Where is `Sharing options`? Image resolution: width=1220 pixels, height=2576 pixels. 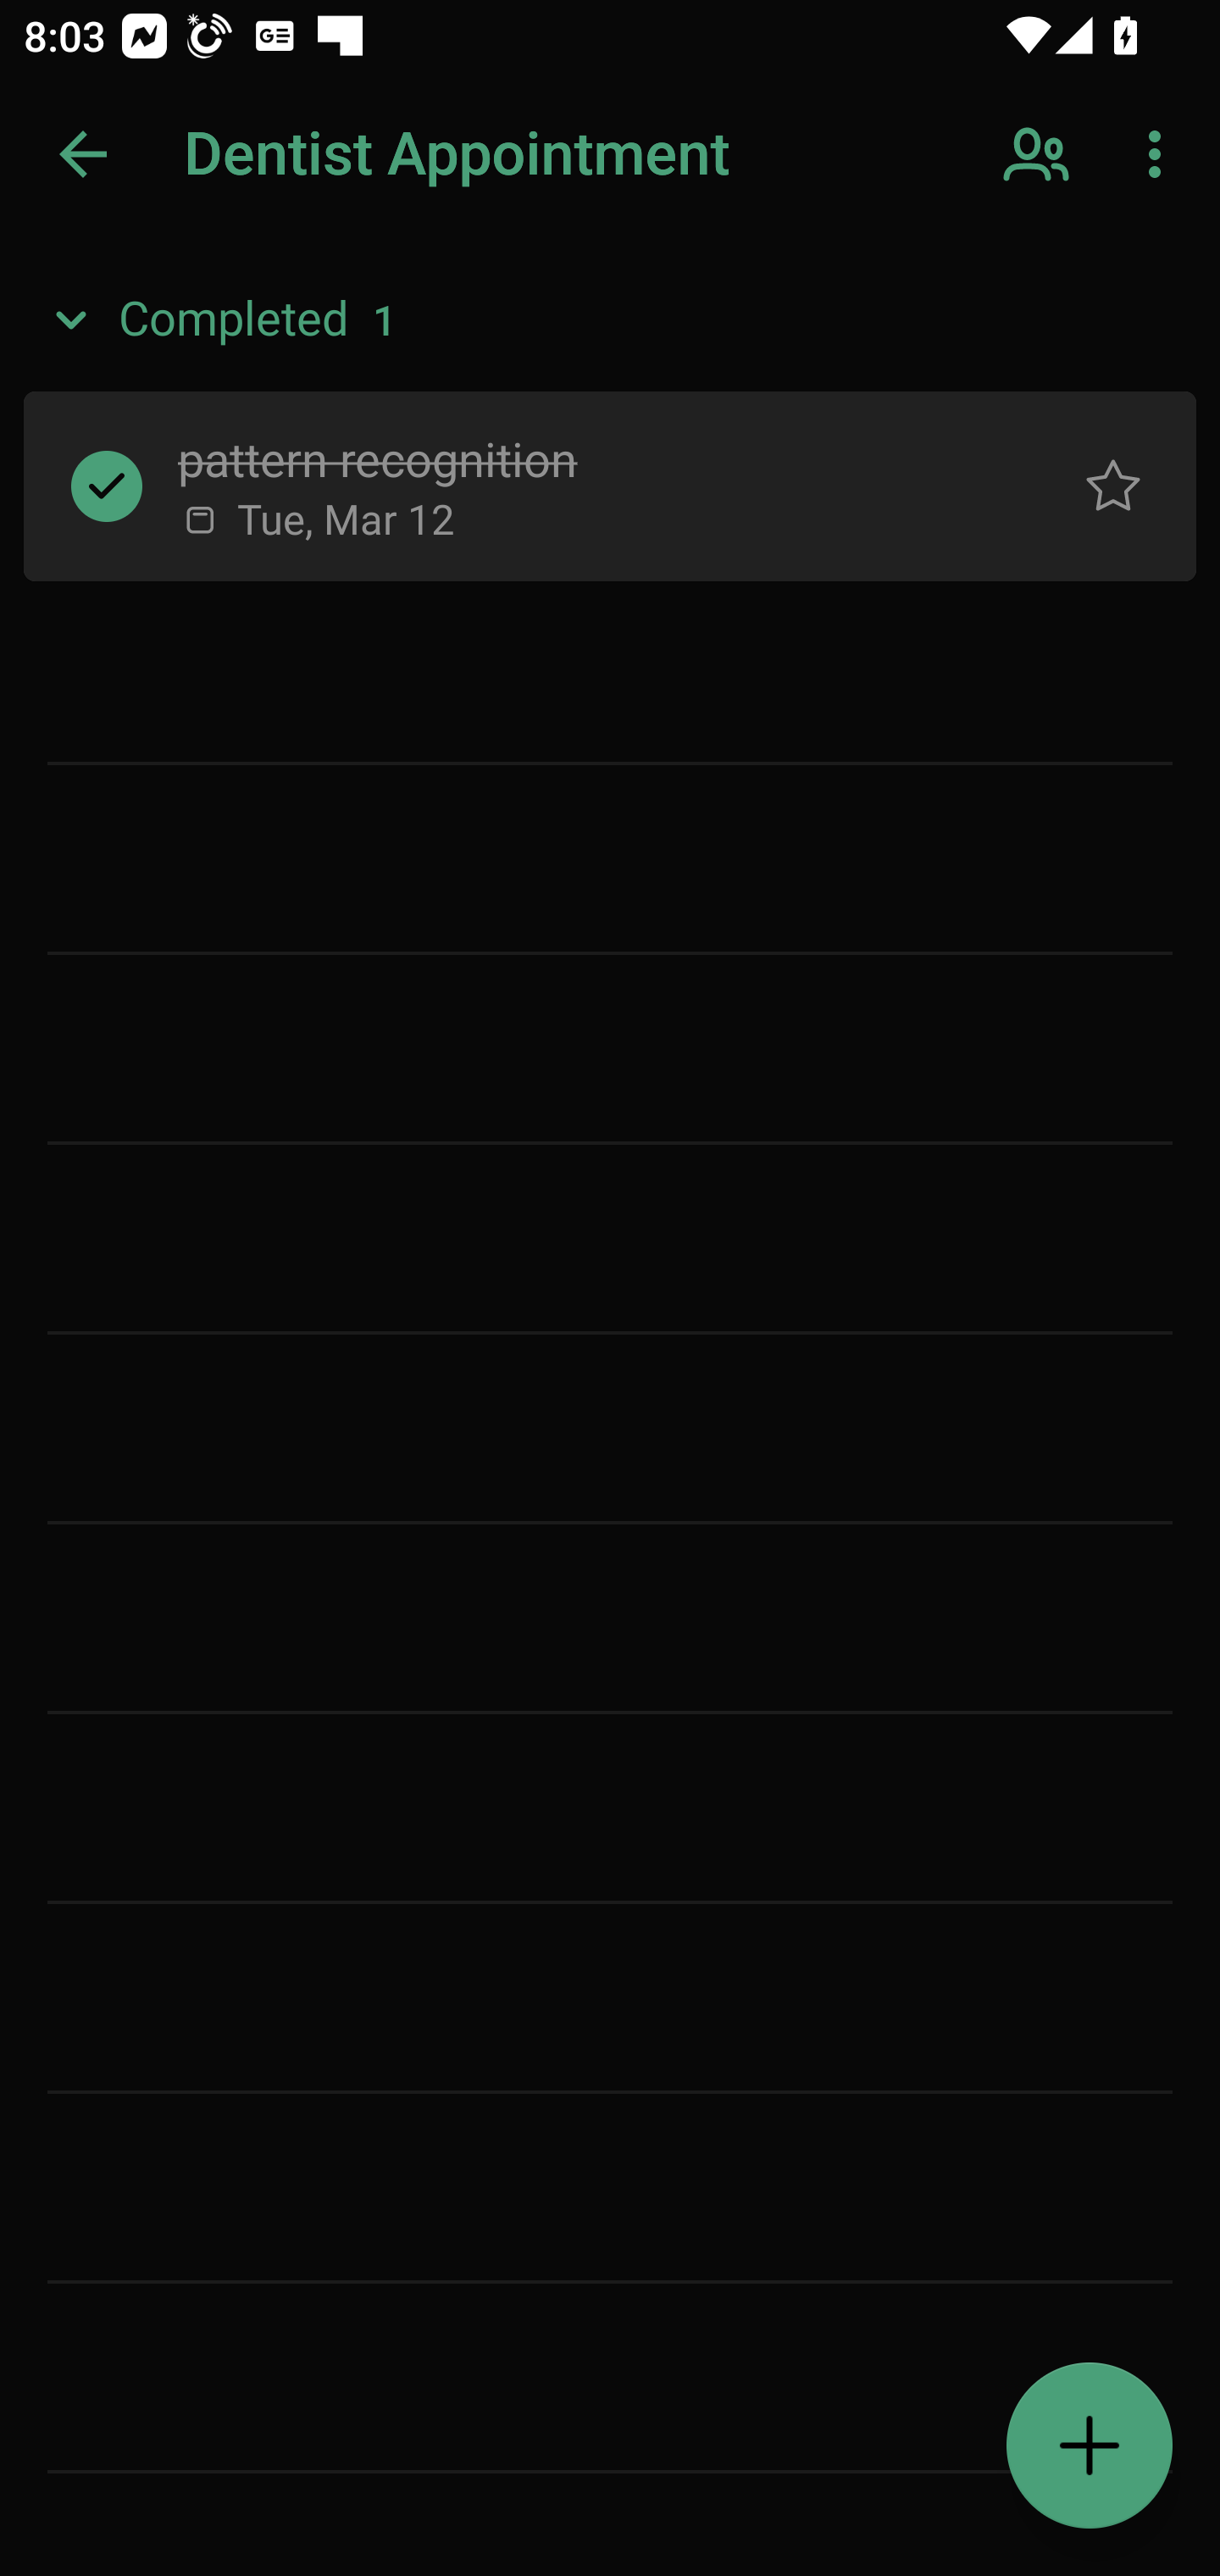 Sharing options is located at coordinates (1039, 154).